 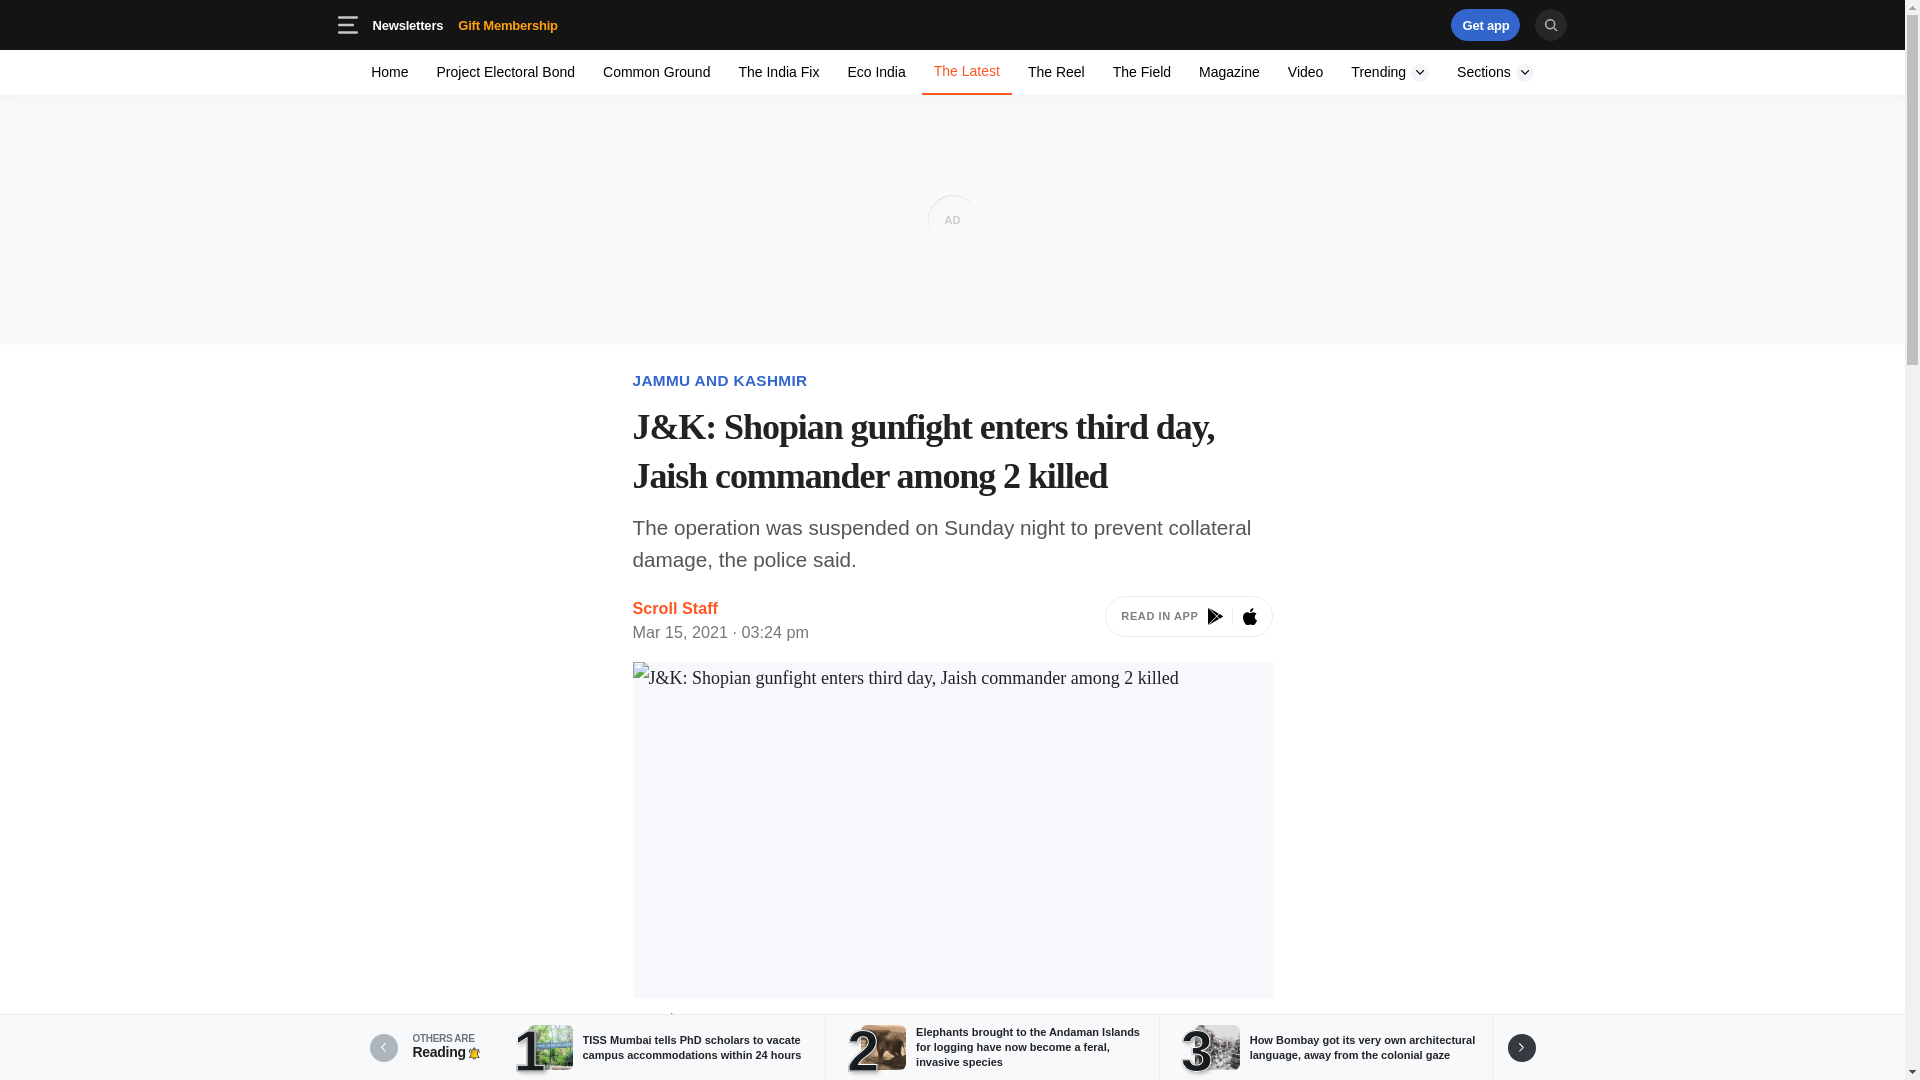 What do you see at coordinates (508, 24) in the screenshot?
I see `Sections` at bounding box center [508, 24].